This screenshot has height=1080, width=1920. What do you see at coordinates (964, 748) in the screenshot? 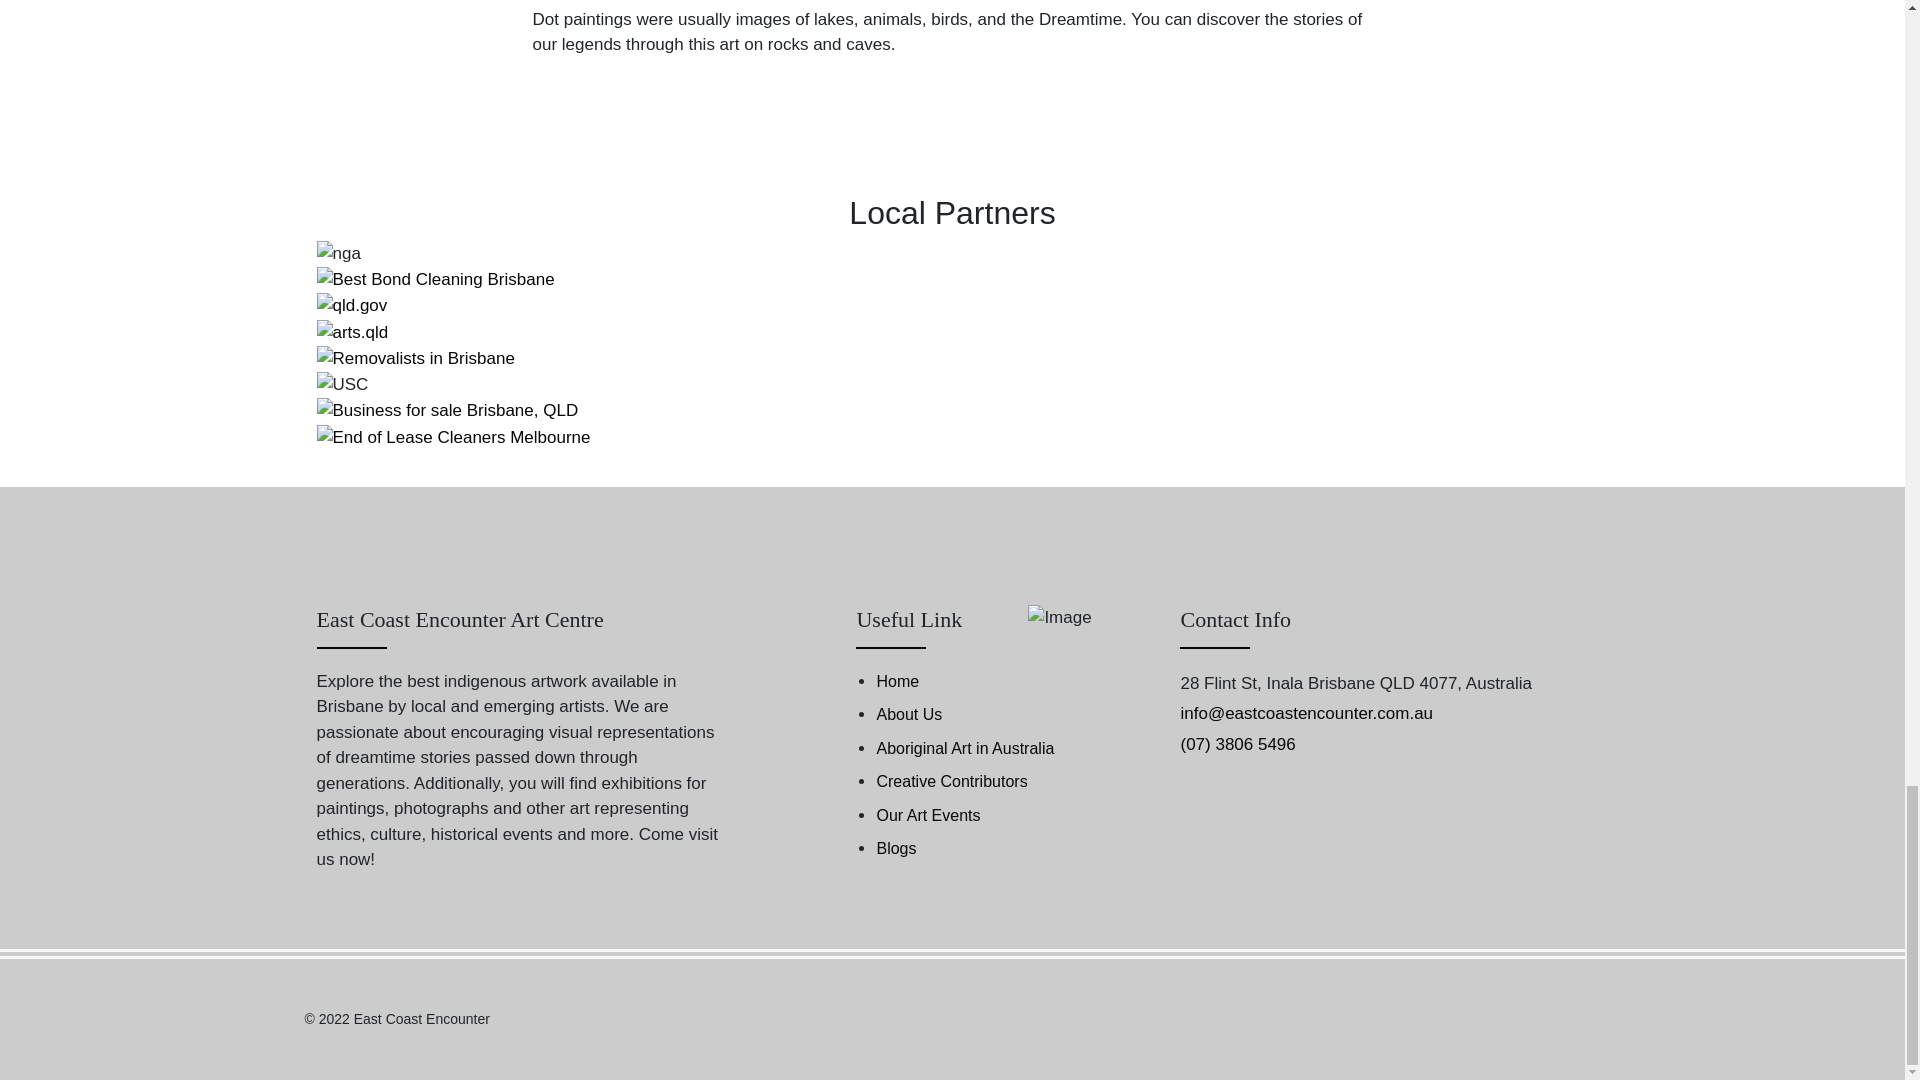
I see `Aboriginal Art in Australia` at bounding box center [964, 748].